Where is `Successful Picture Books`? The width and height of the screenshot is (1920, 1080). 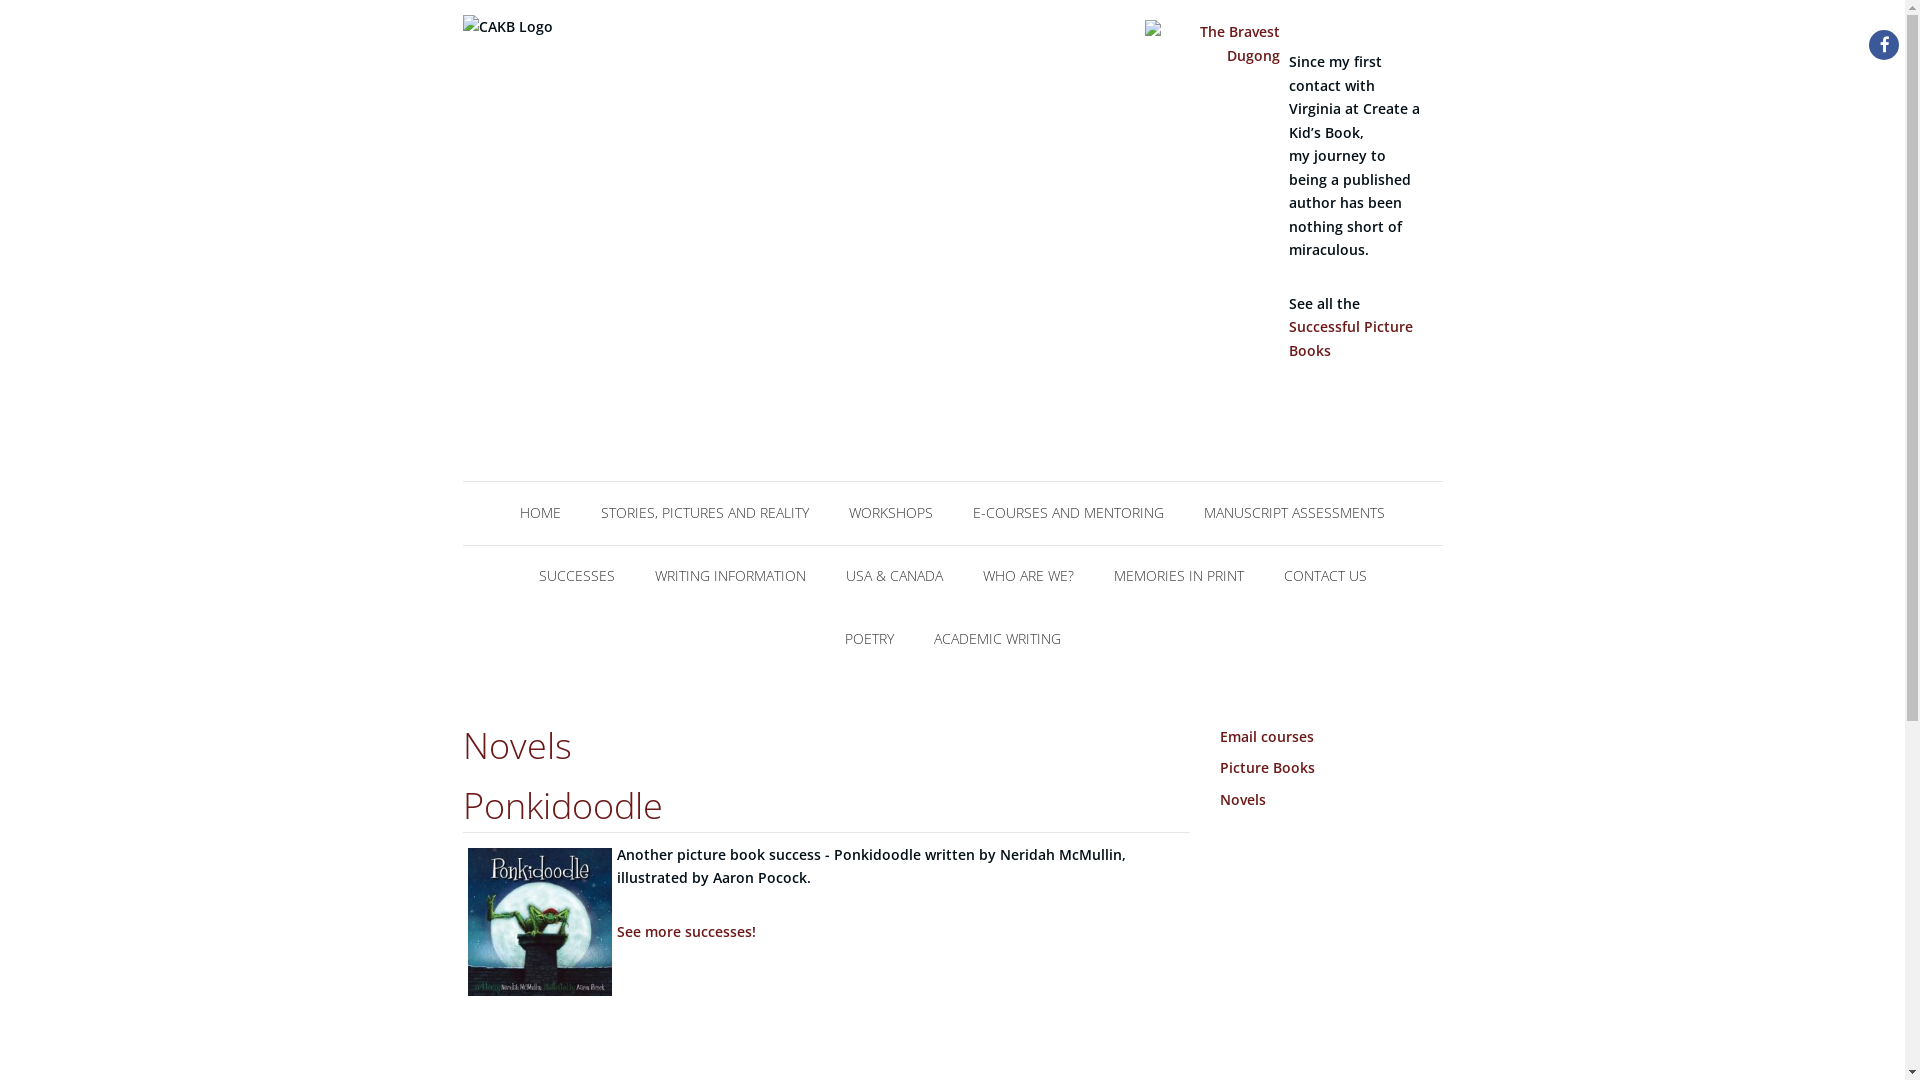 Successful Picture Books is located at coordinates (1351, 338).